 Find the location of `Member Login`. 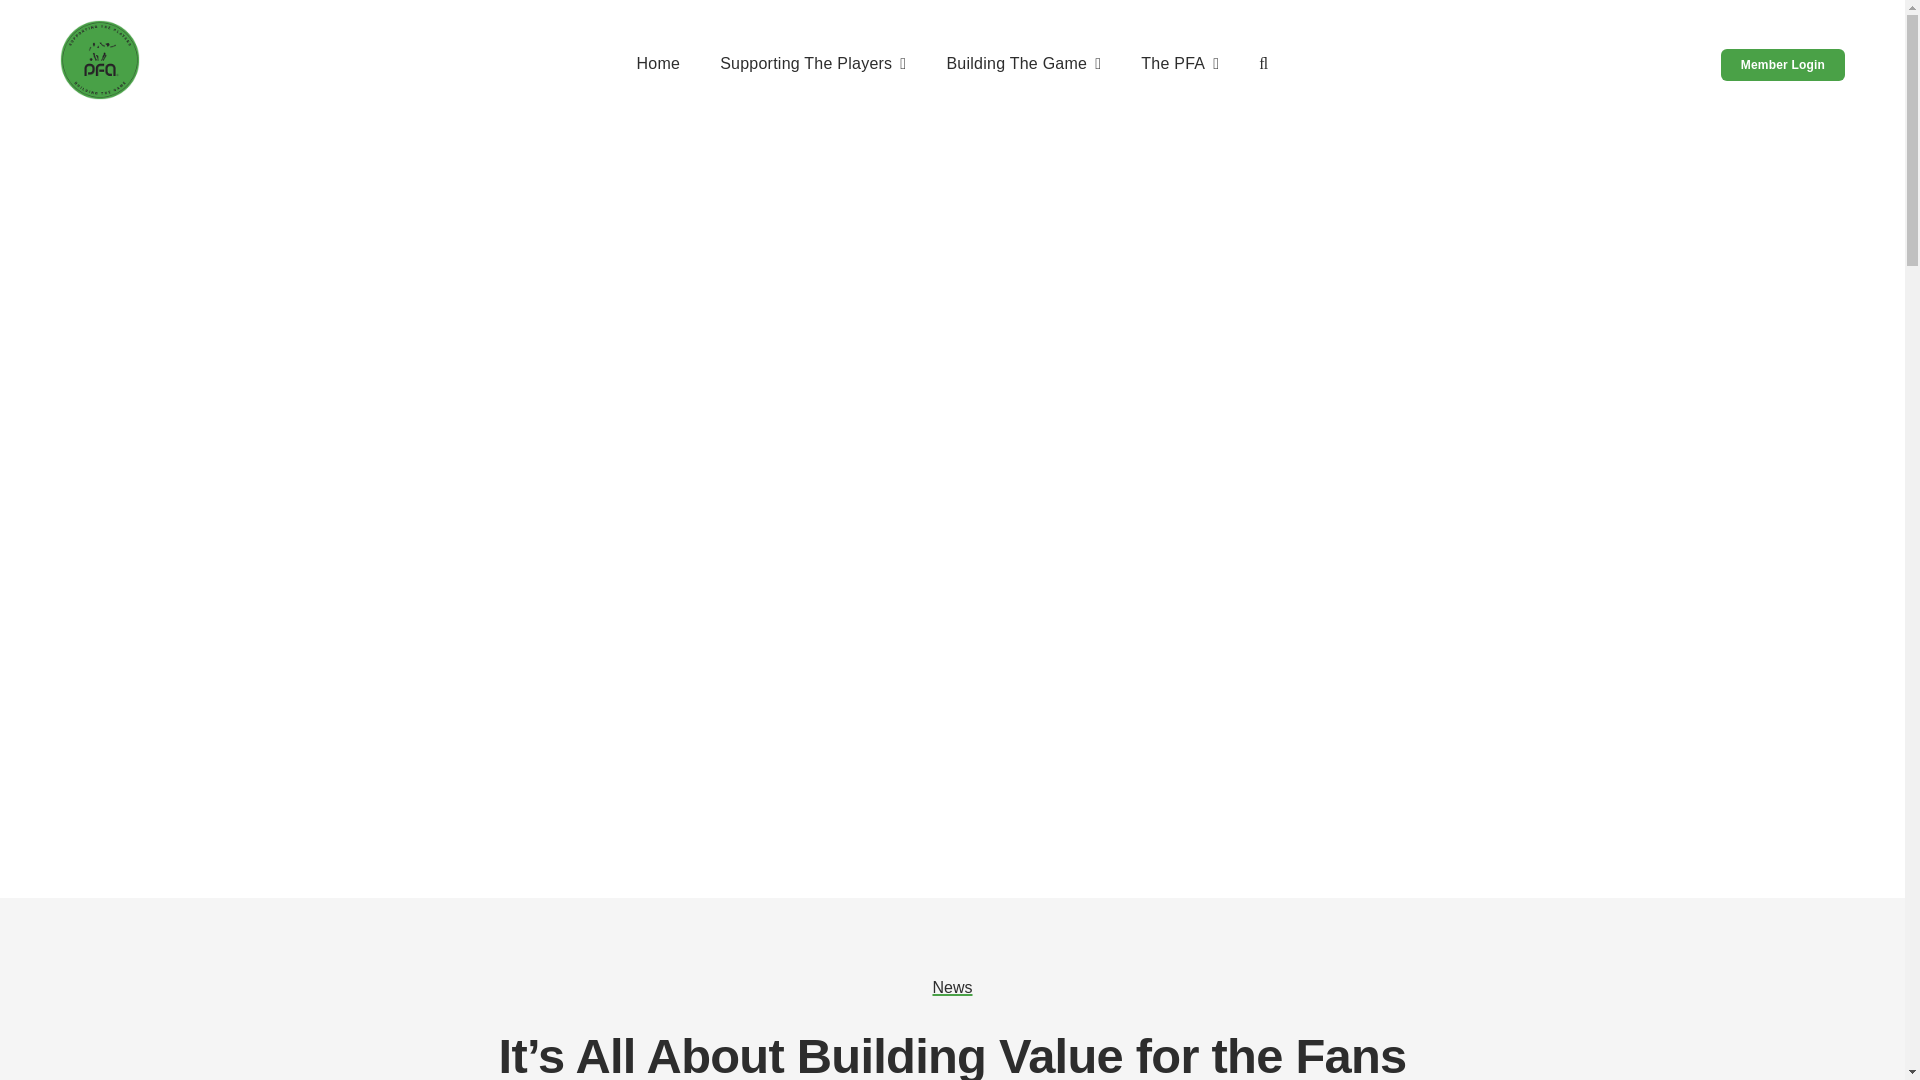

Member Login is located at coordinates (1782, 64).